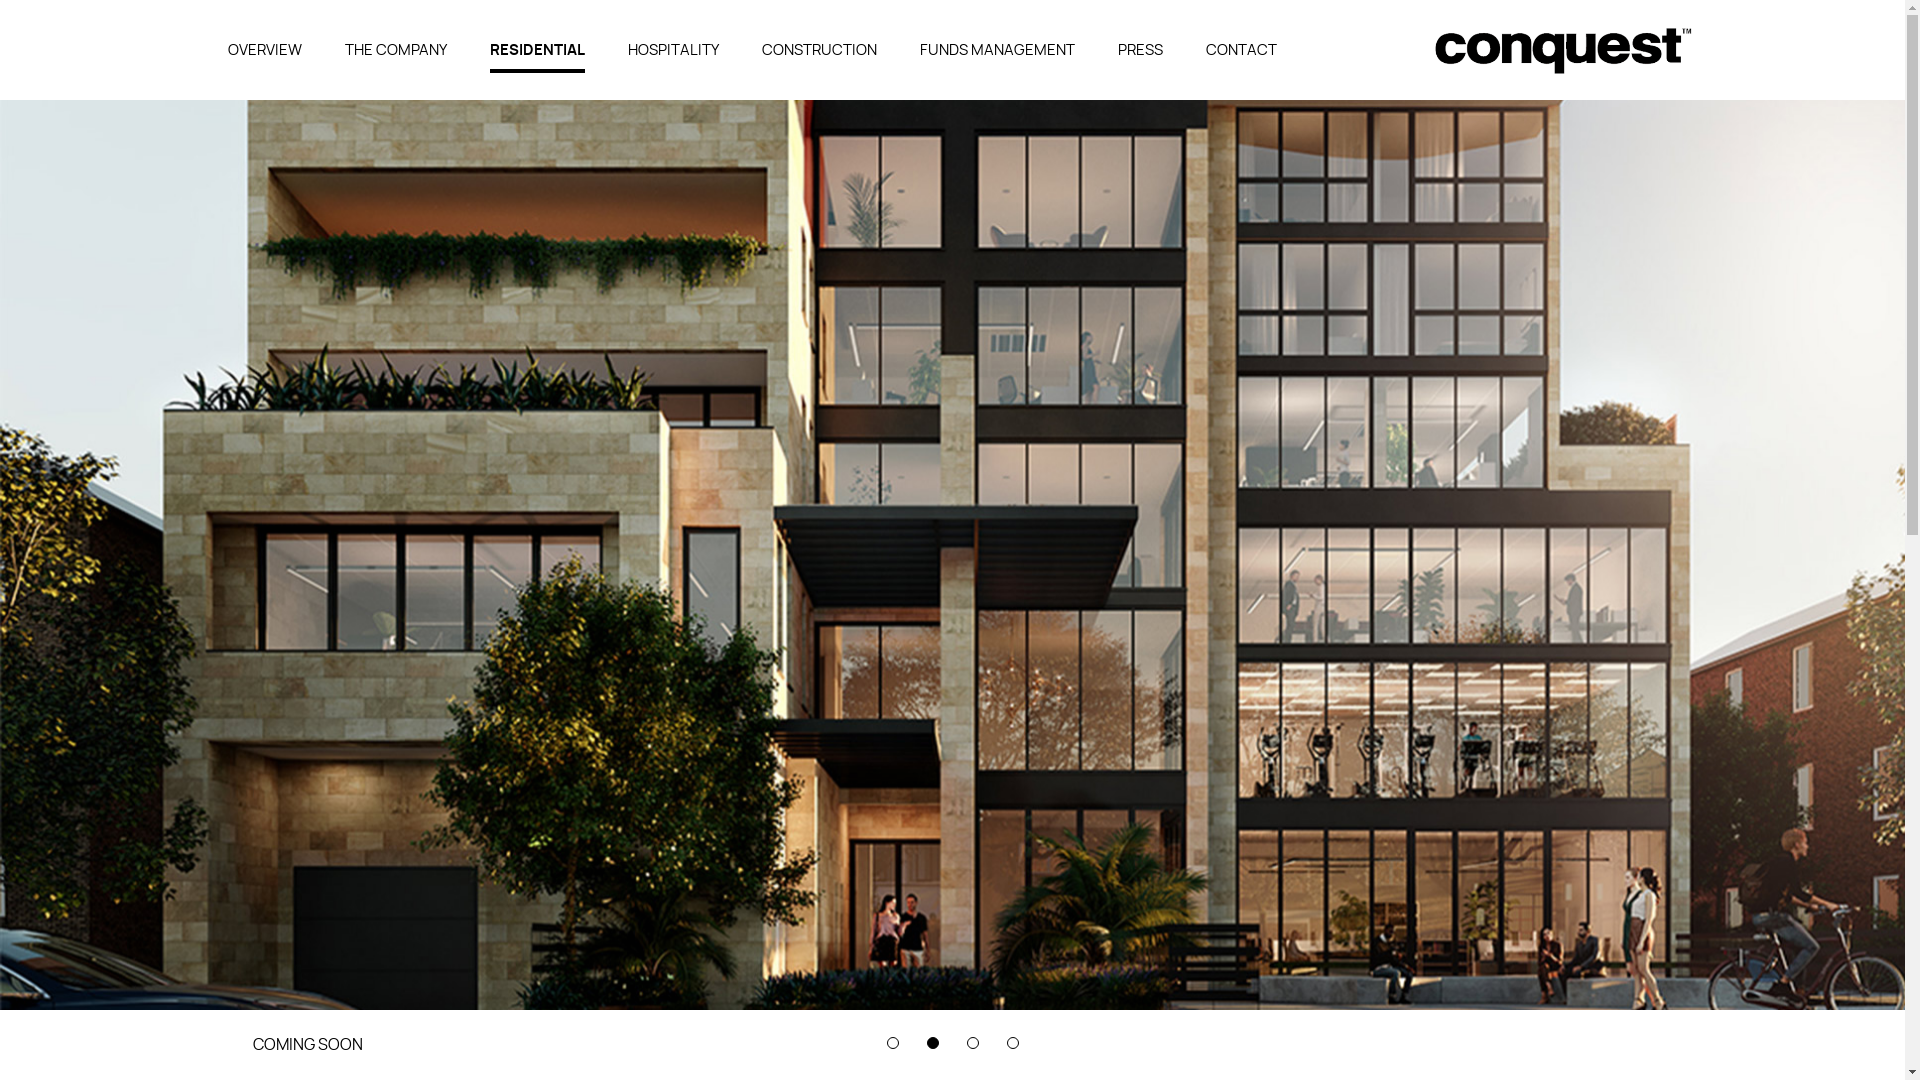 The width and height of the screenshot is (1920, 1080). What do you see at coordinates (1140, 51) in the screenshot?
I see `PRESS` at bounding box center [1140, 51].